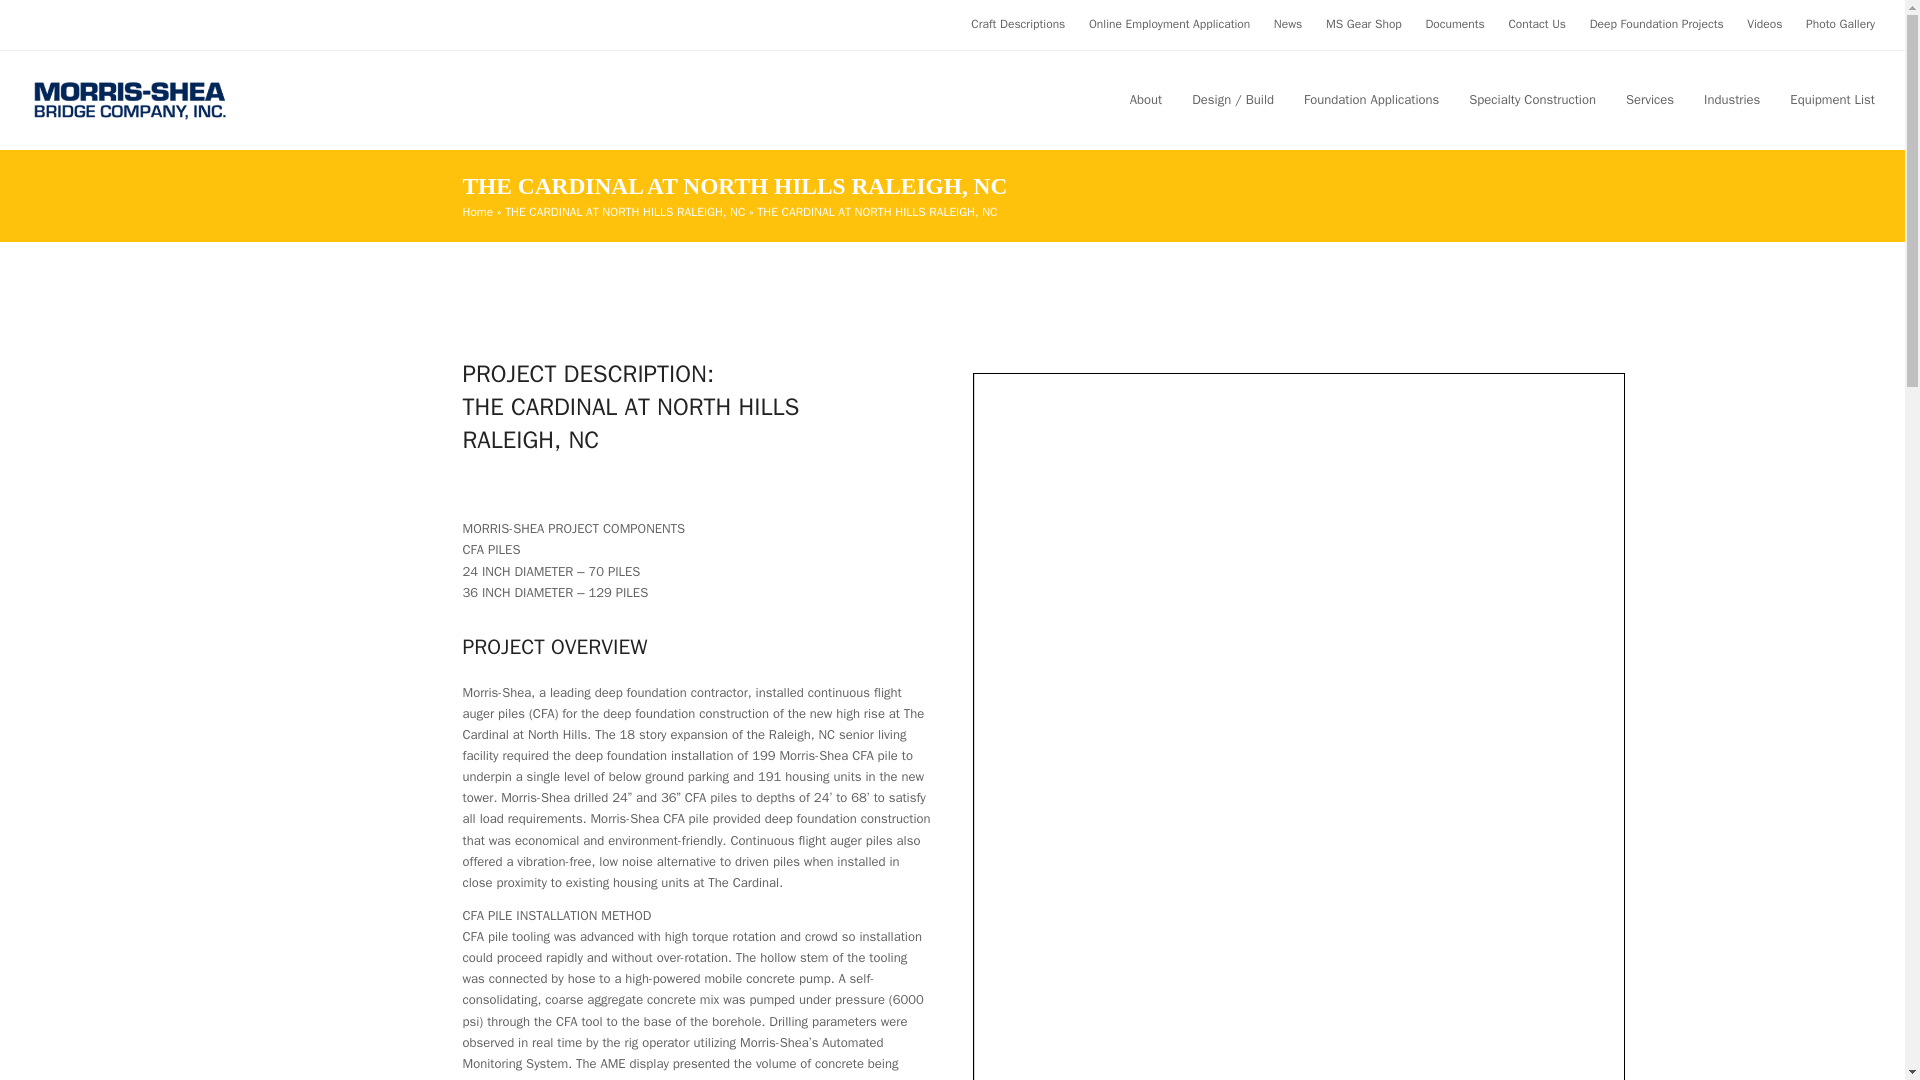  Describe the element at coordinates (1364, 24) in the screenshot. I see `MS Gear Shop` at that location.